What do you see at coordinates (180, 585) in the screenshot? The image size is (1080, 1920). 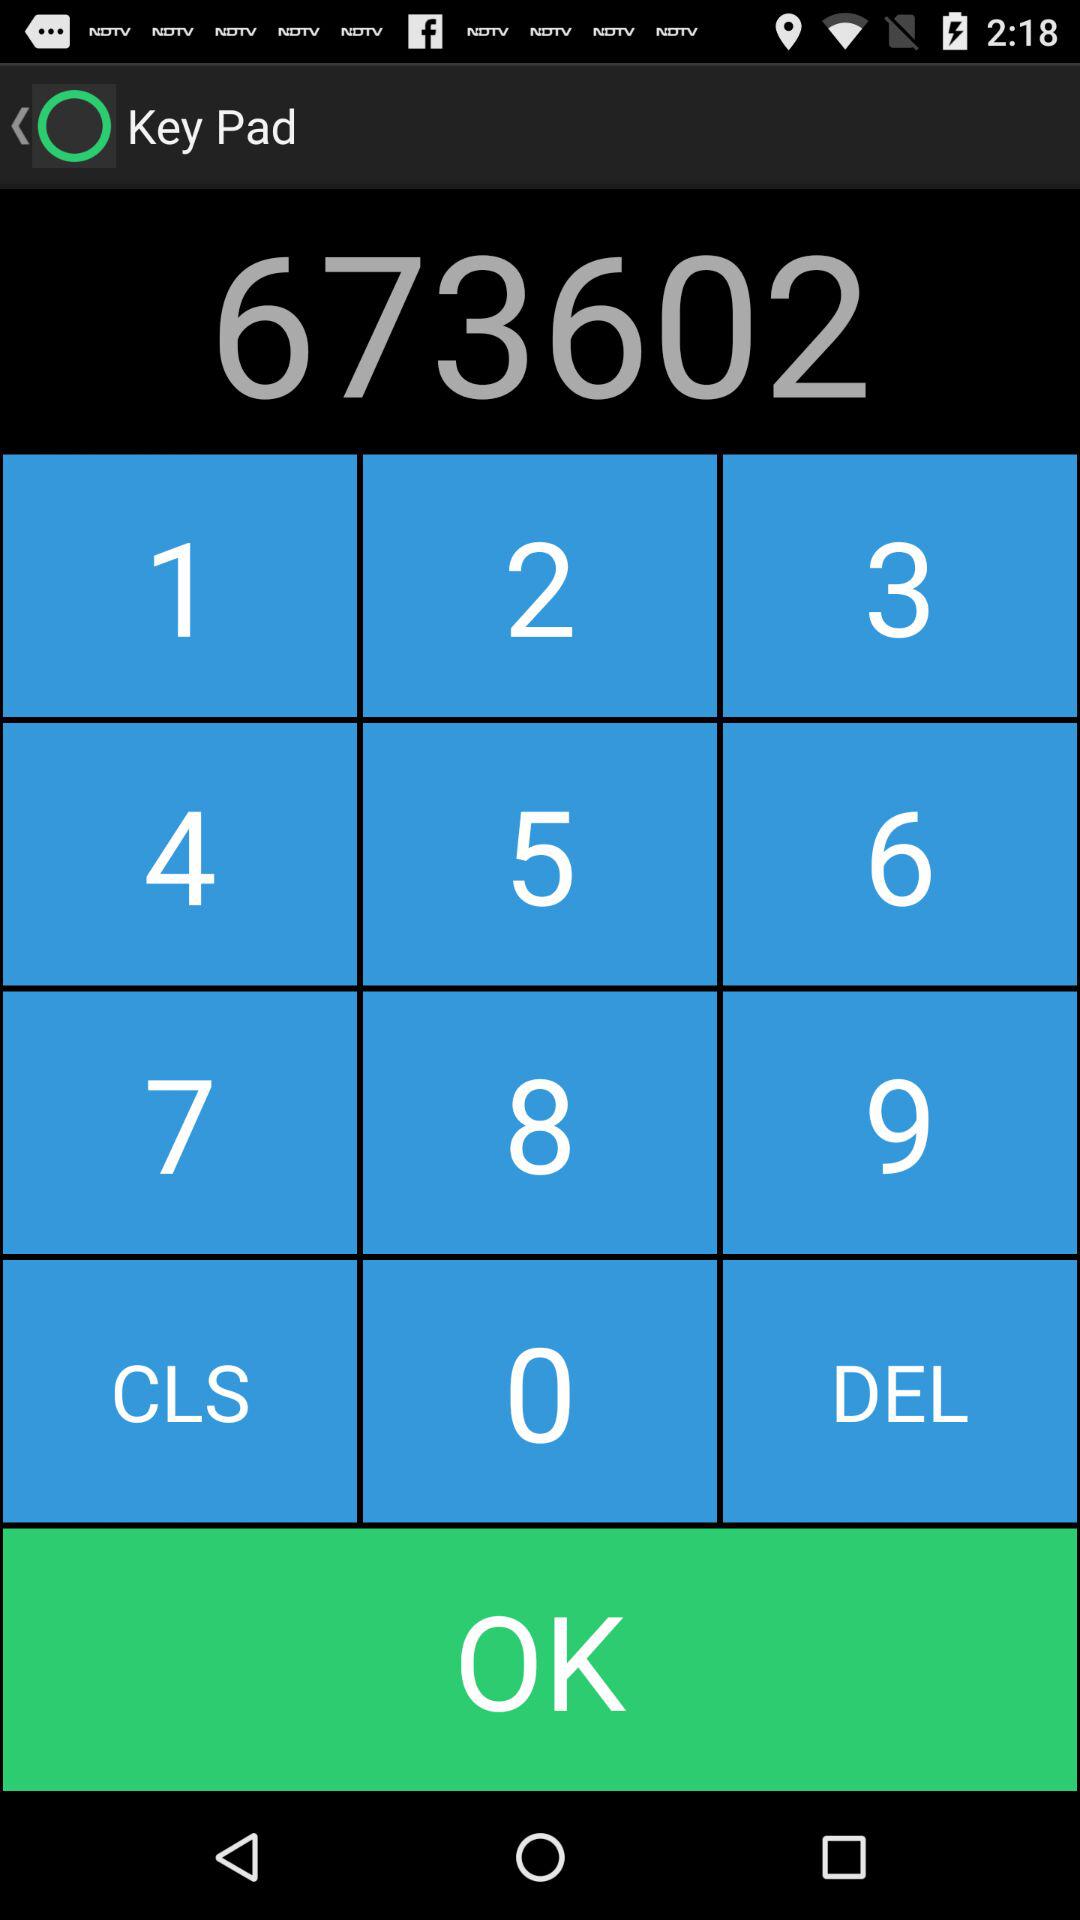 I see `scroll to the 1` at bounding box center [180, 585].